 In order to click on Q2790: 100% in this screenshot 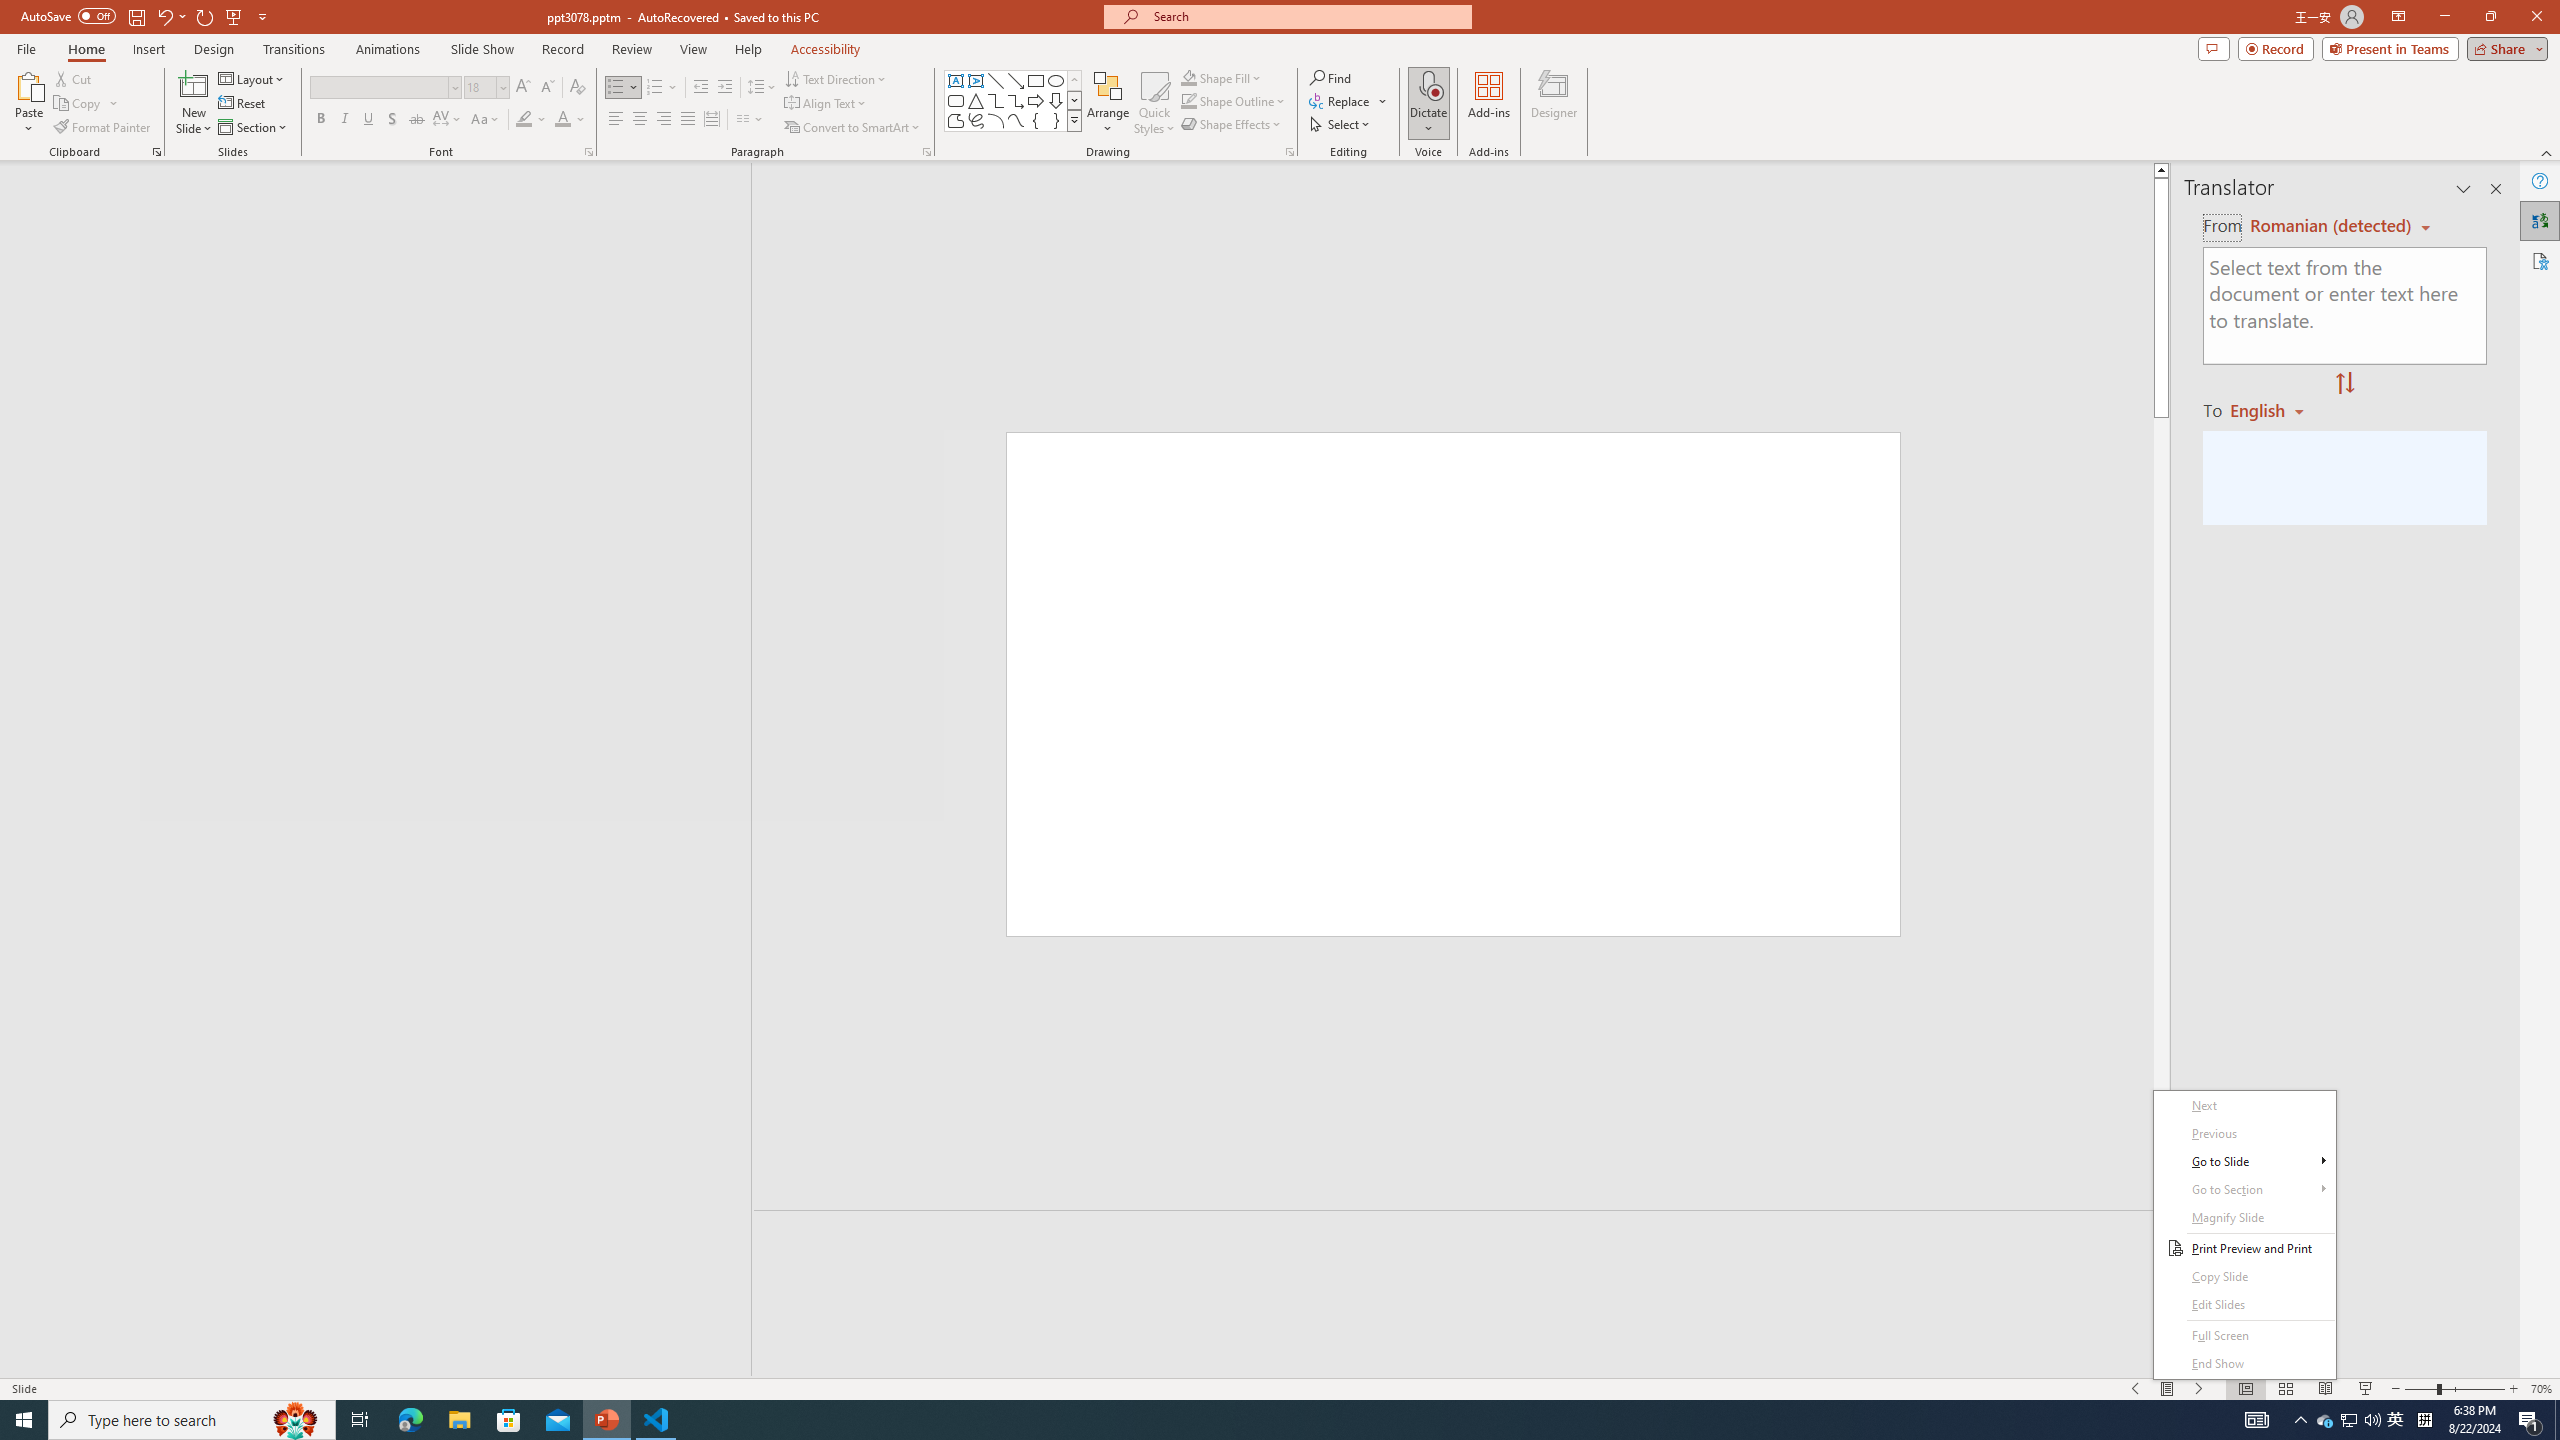, I will do `click(2372, 1420)`.